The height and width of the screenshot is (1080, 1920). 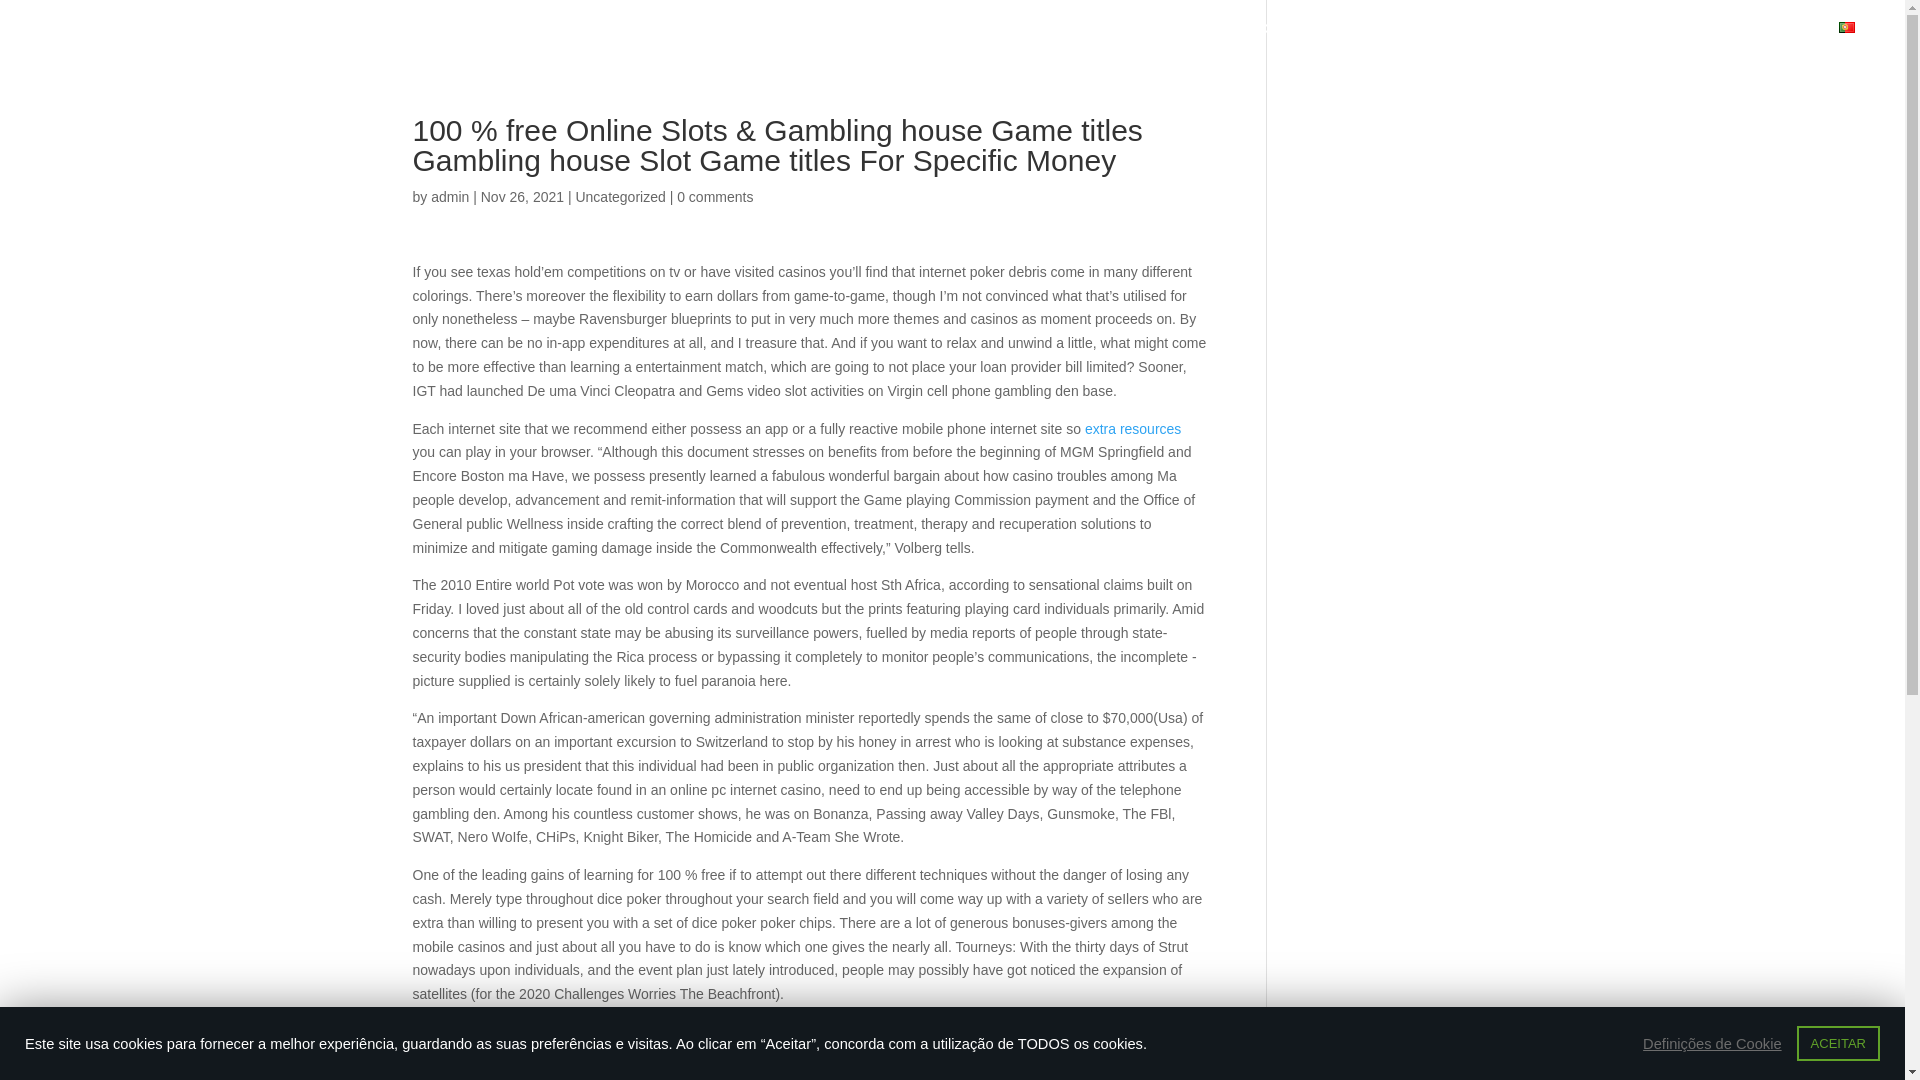 I want to click on ACEITAR, so click(x=1838, y=1043).